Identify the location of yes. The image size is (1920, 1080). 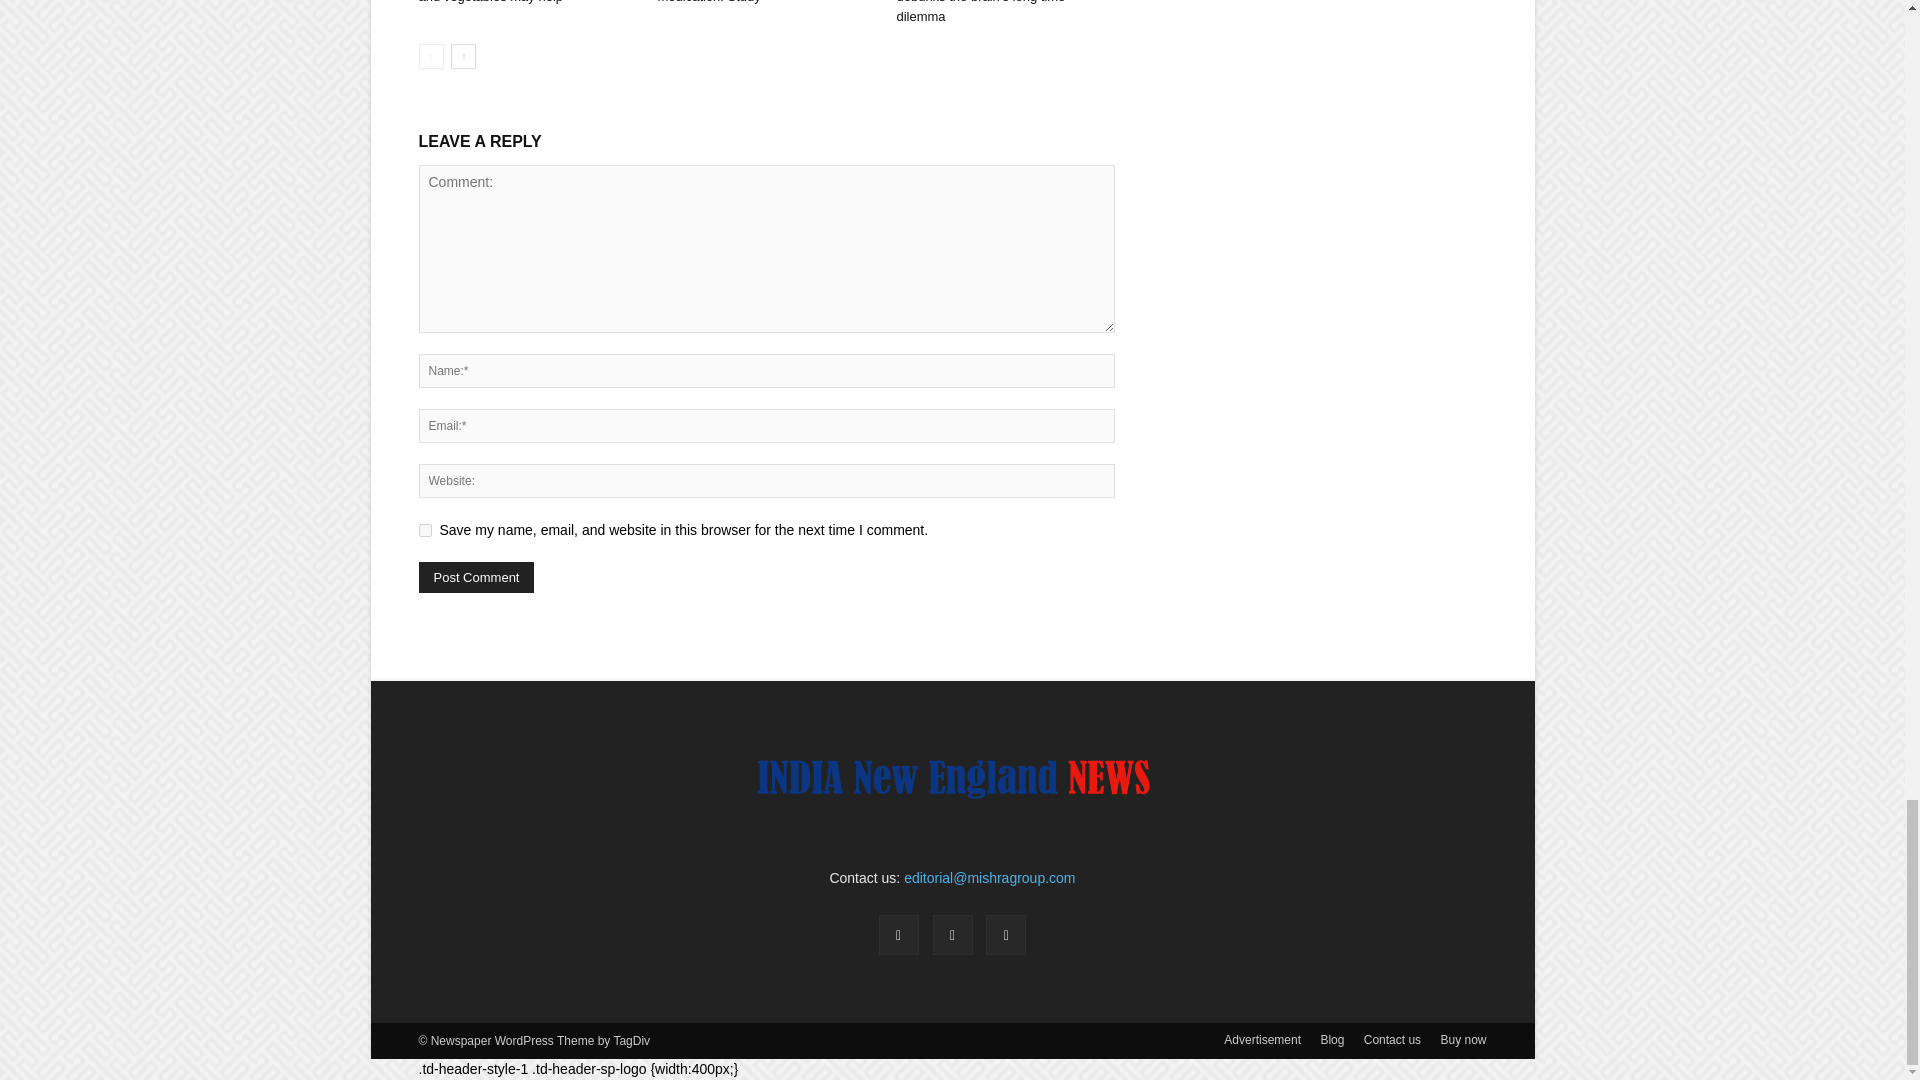
(424, 530).